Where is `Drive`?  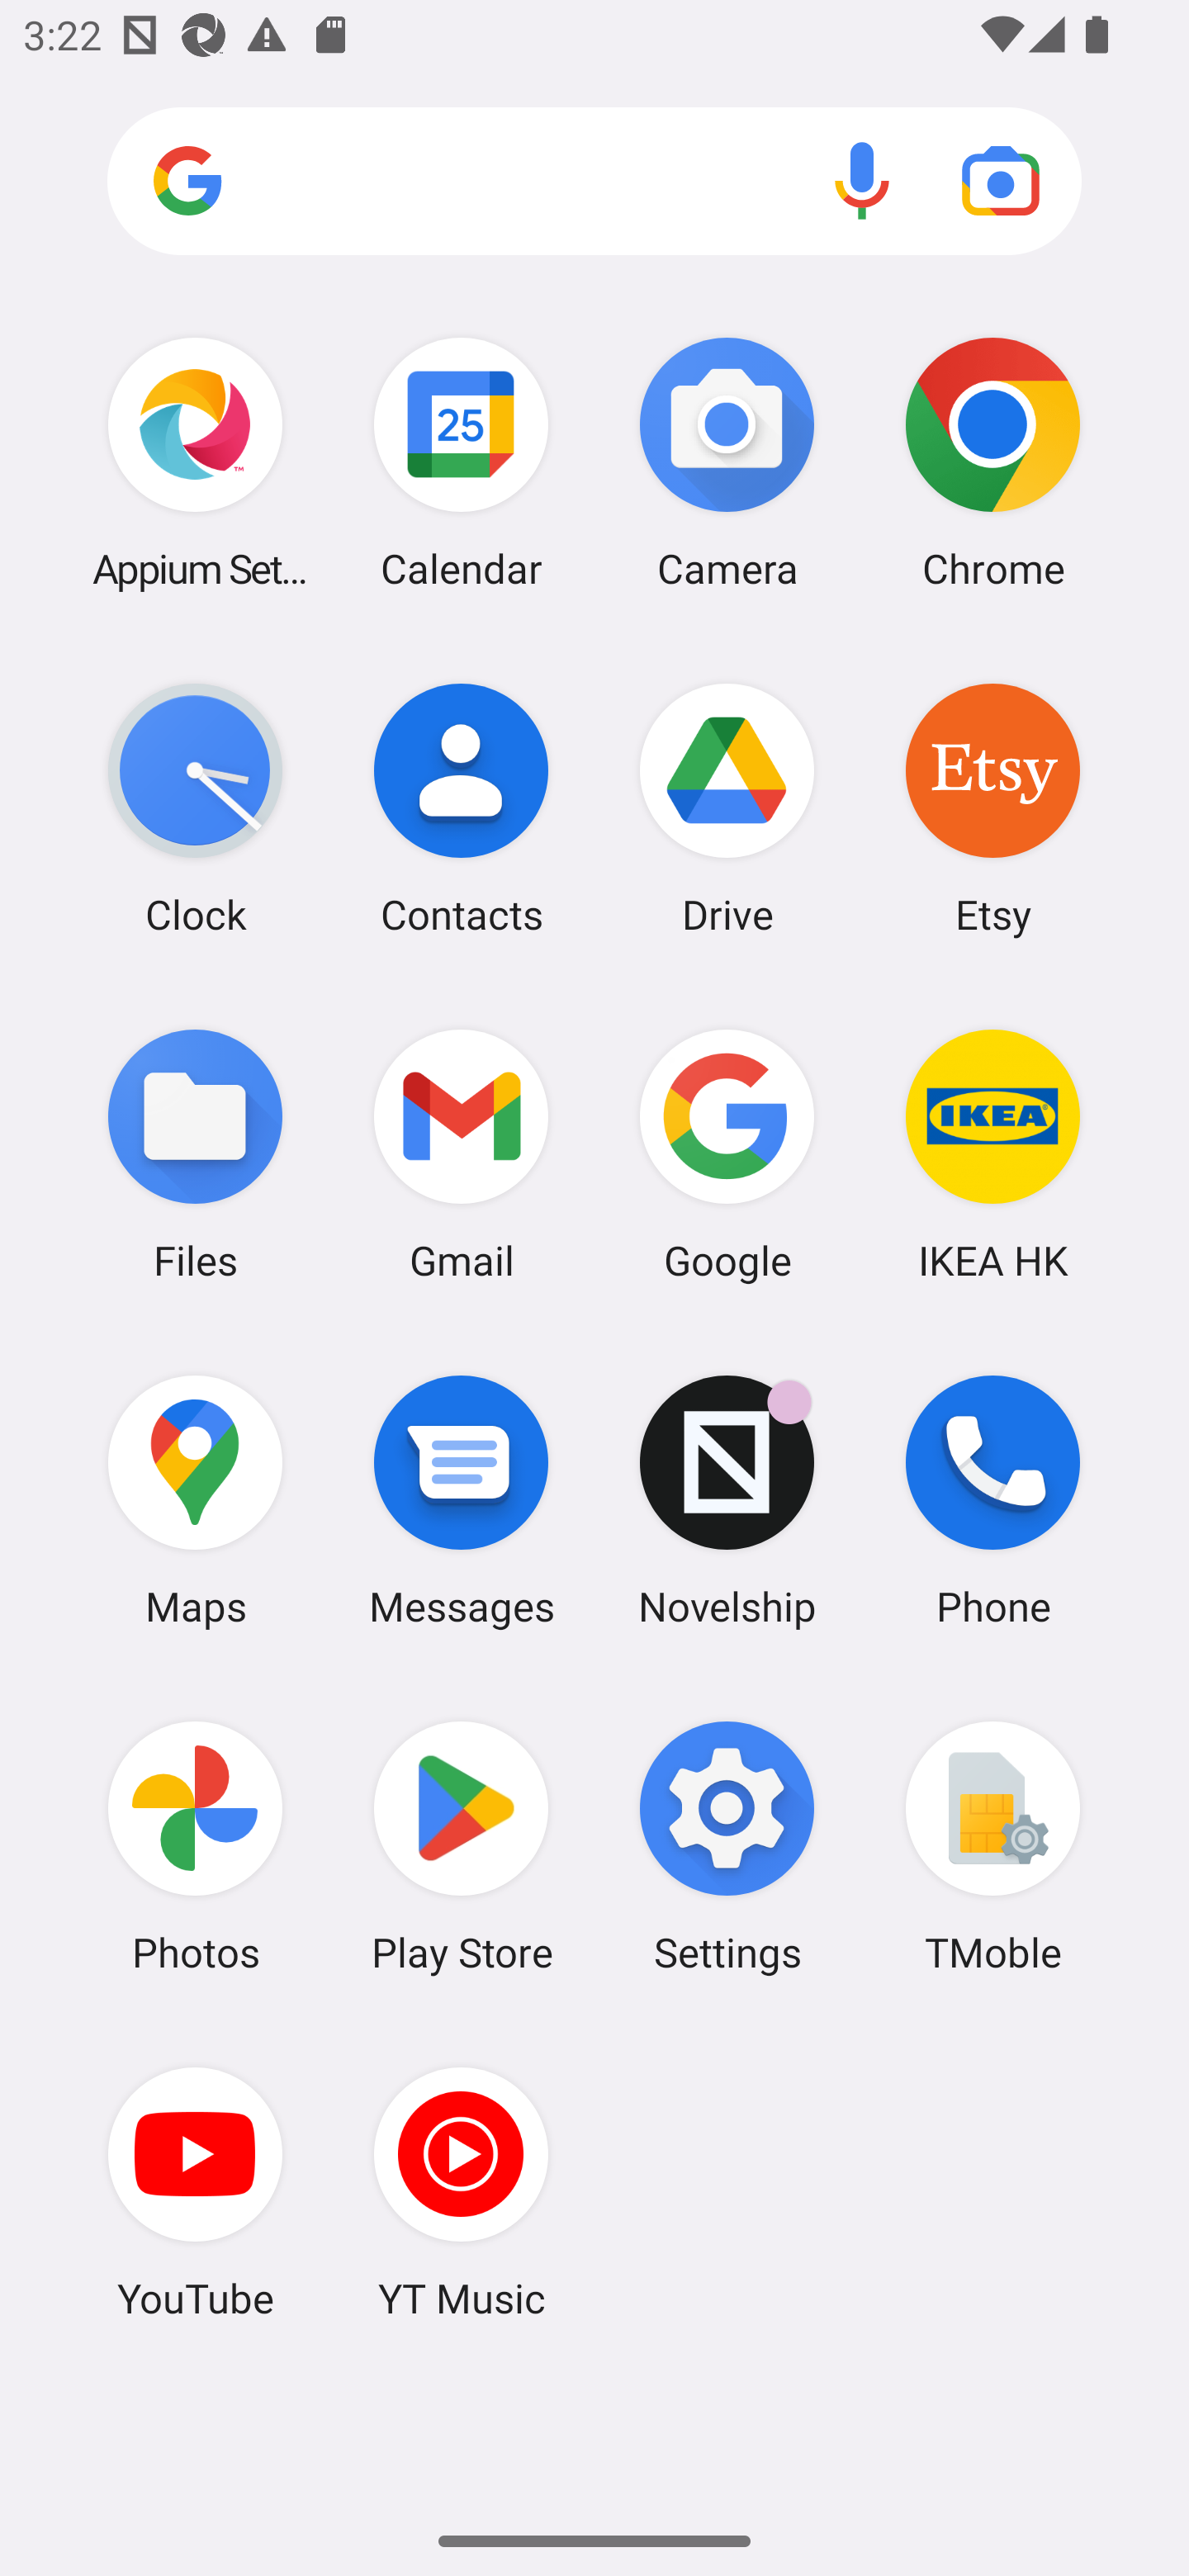
Drive is located at coordinates (727, 808).